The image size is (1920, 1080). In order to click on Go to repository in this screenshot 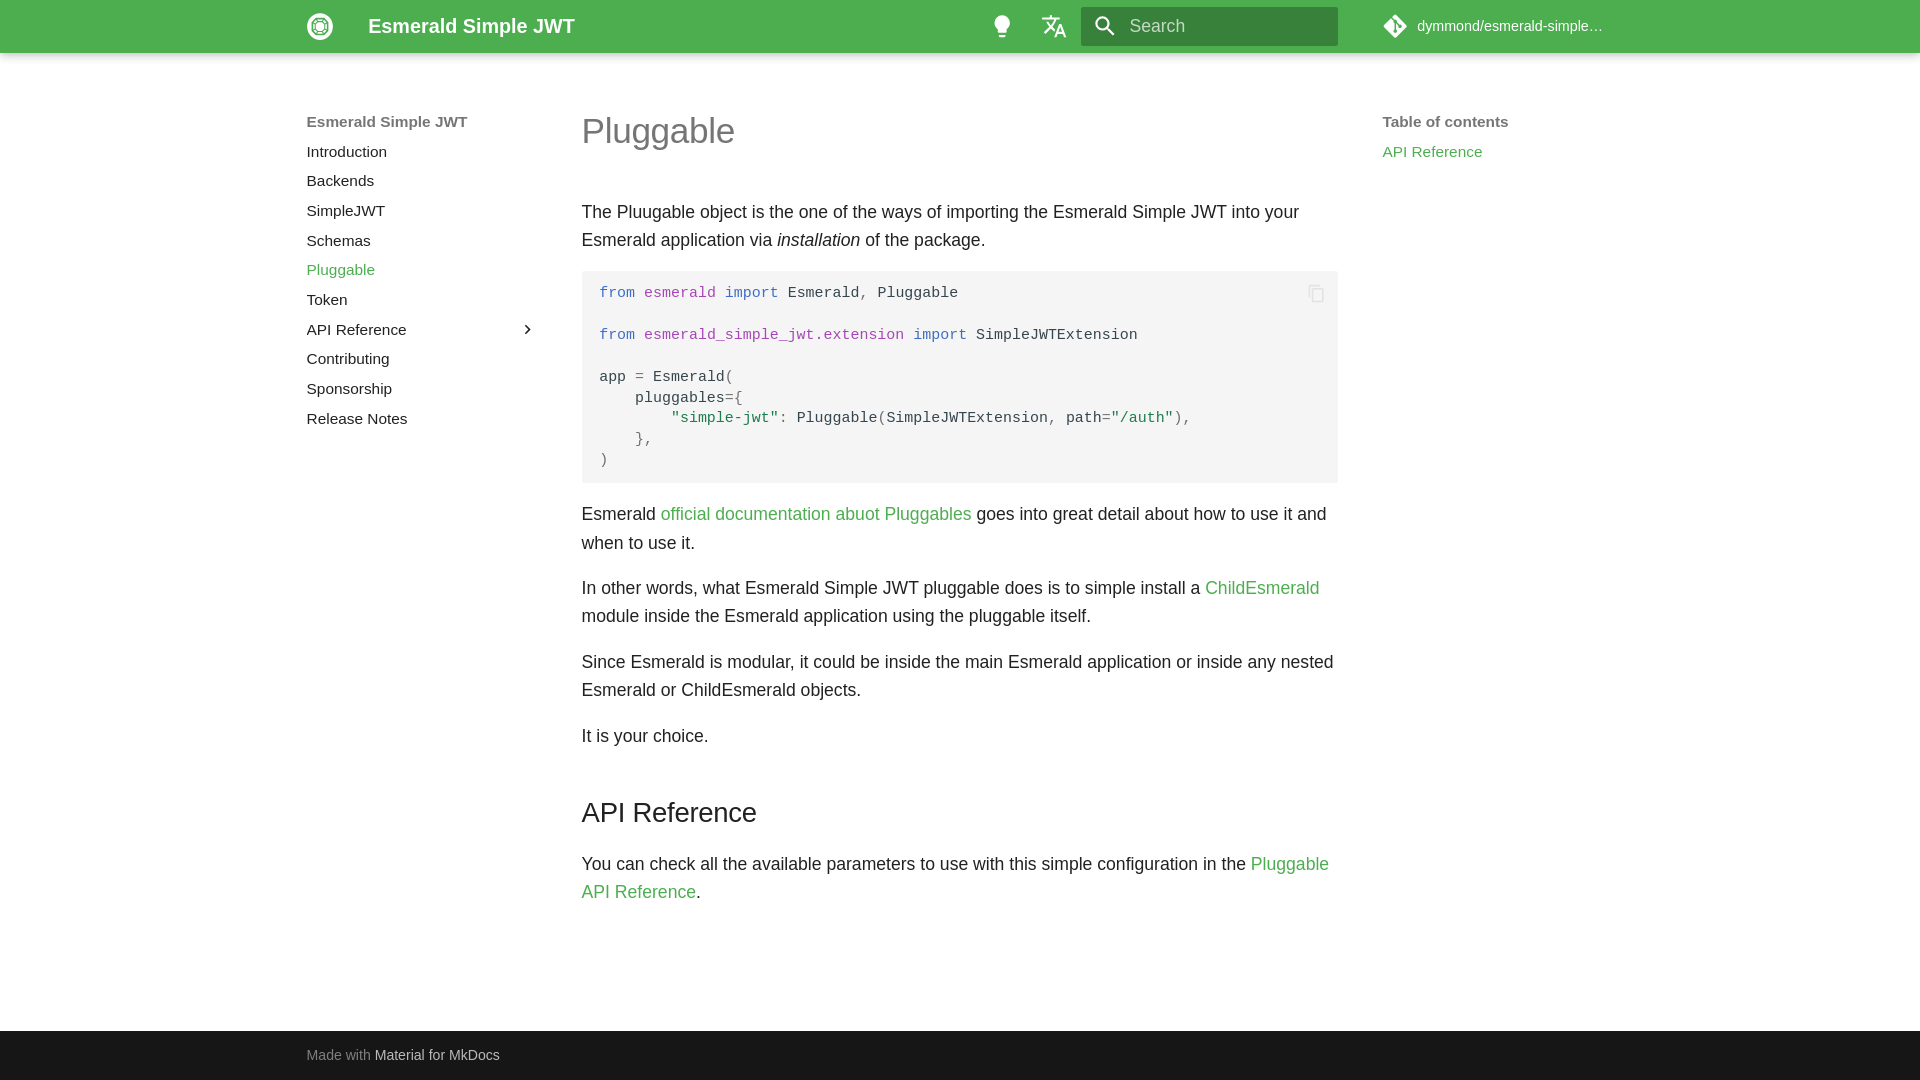, I will do `click(1497, 26)`.